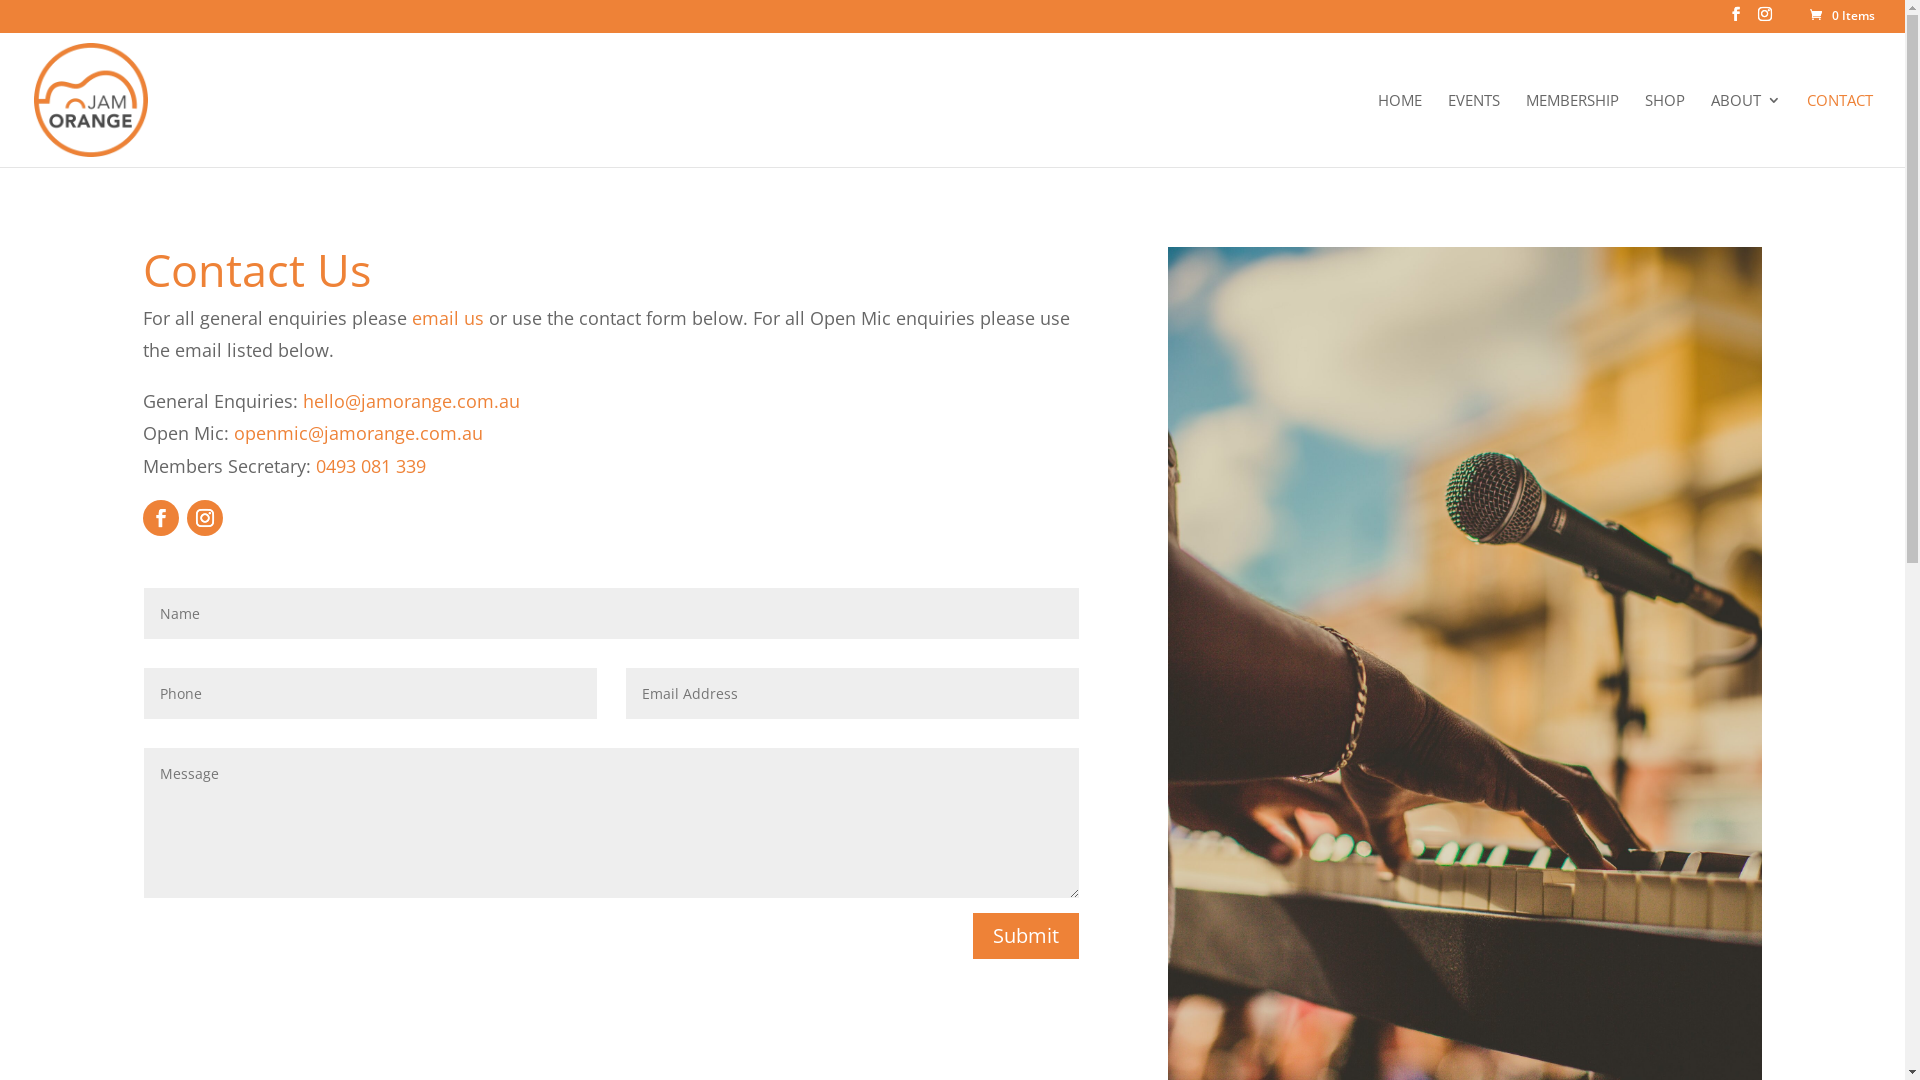 This screenshot has height=1080, width=1920. I want to click on Follow on Facebook, so click(161, 518).